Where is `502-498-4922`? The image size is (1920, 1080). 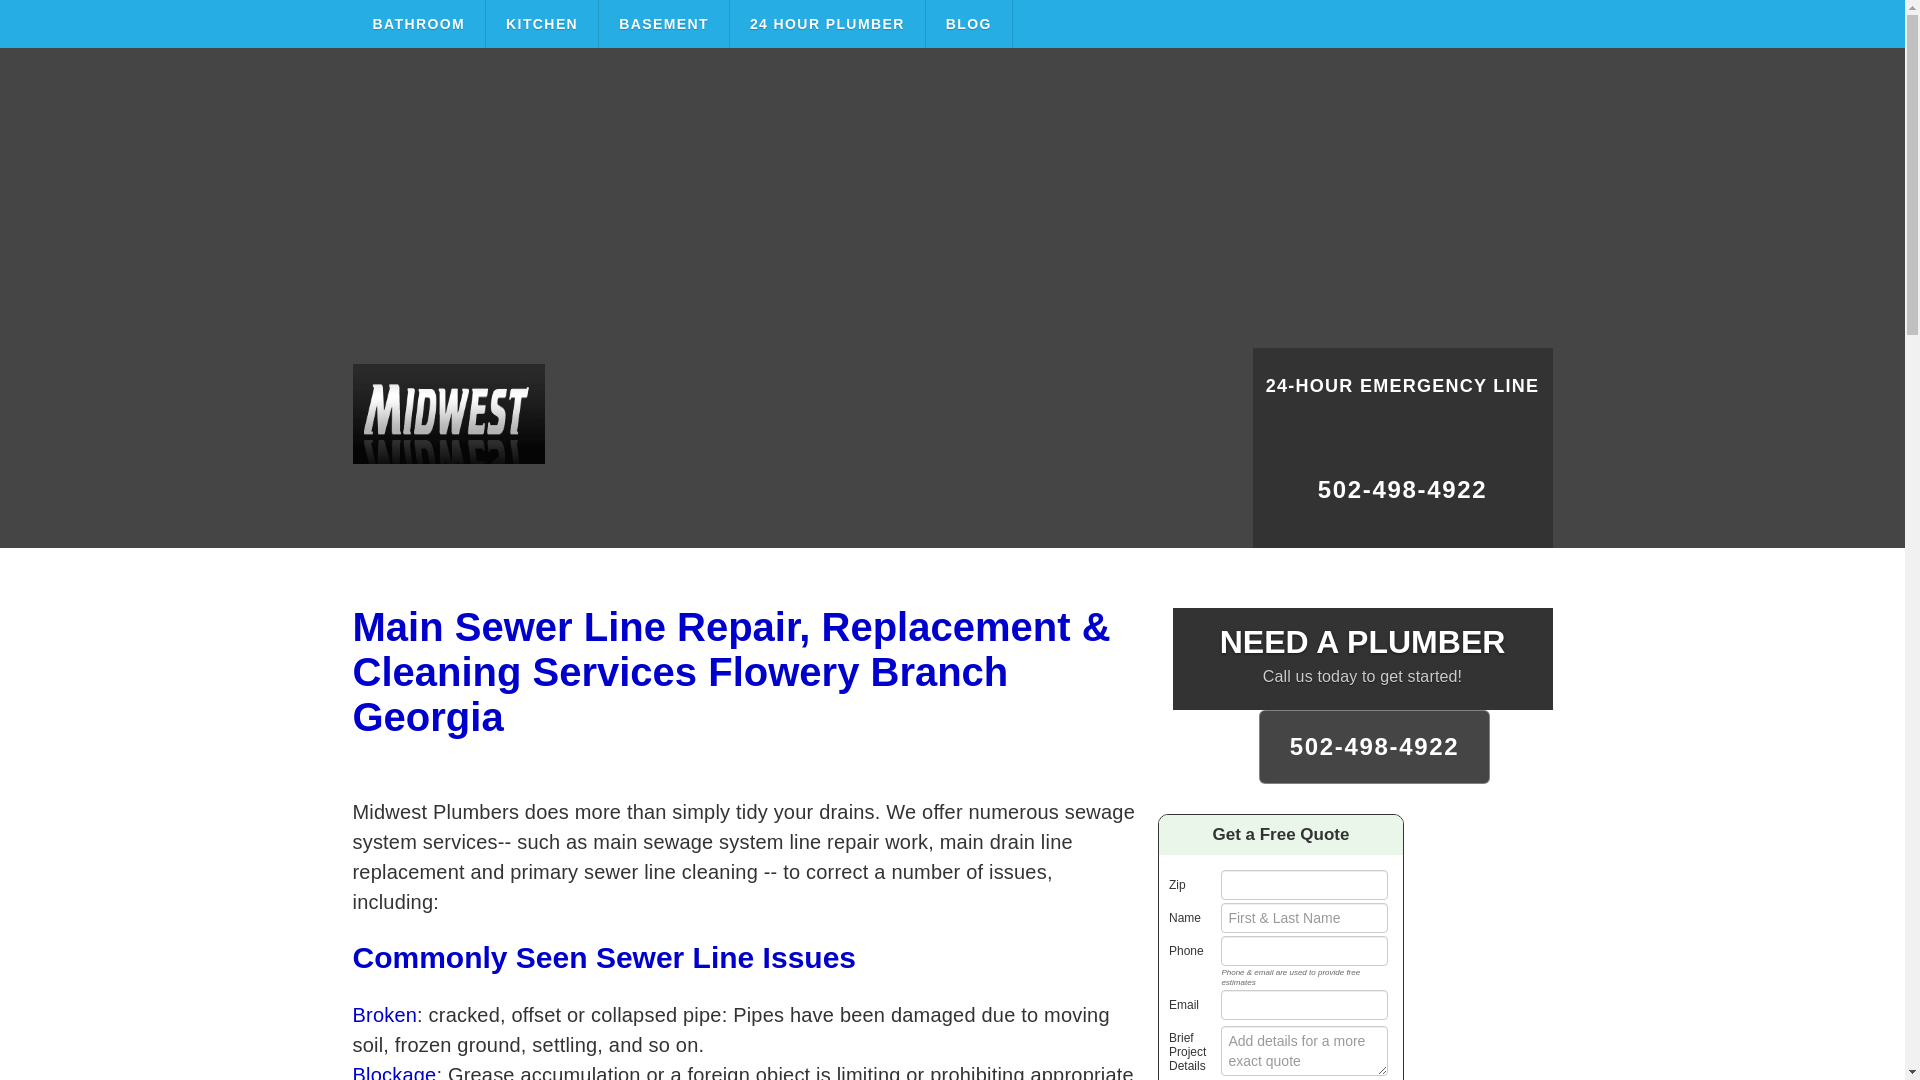
502-498-4922 is located at coordinates (1375, 746).